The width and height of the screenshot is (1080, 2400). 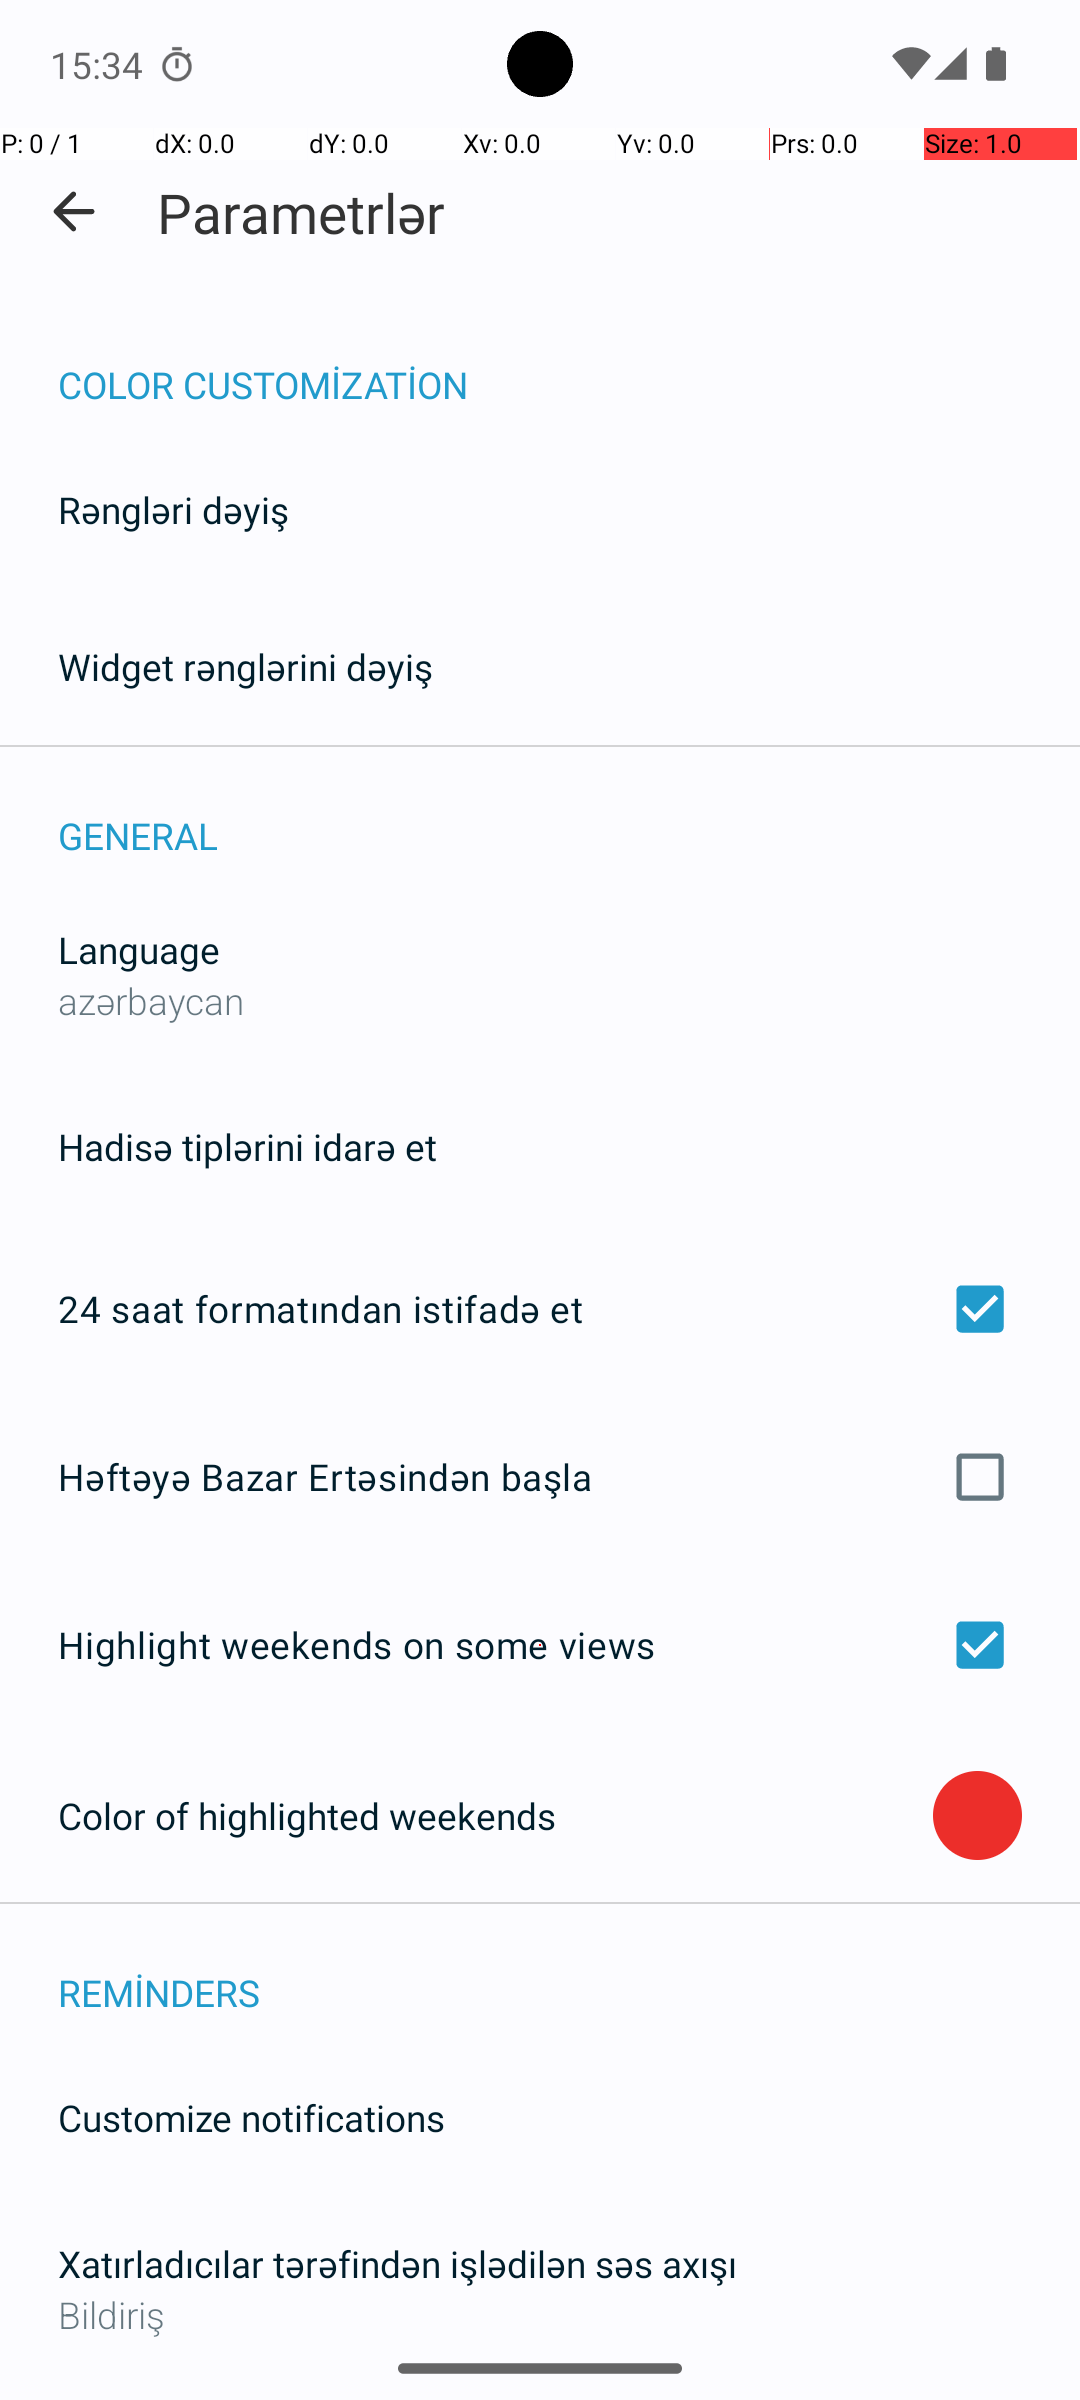 I want to click on Rəngləri dəyiş, so click(x=174, y=510).